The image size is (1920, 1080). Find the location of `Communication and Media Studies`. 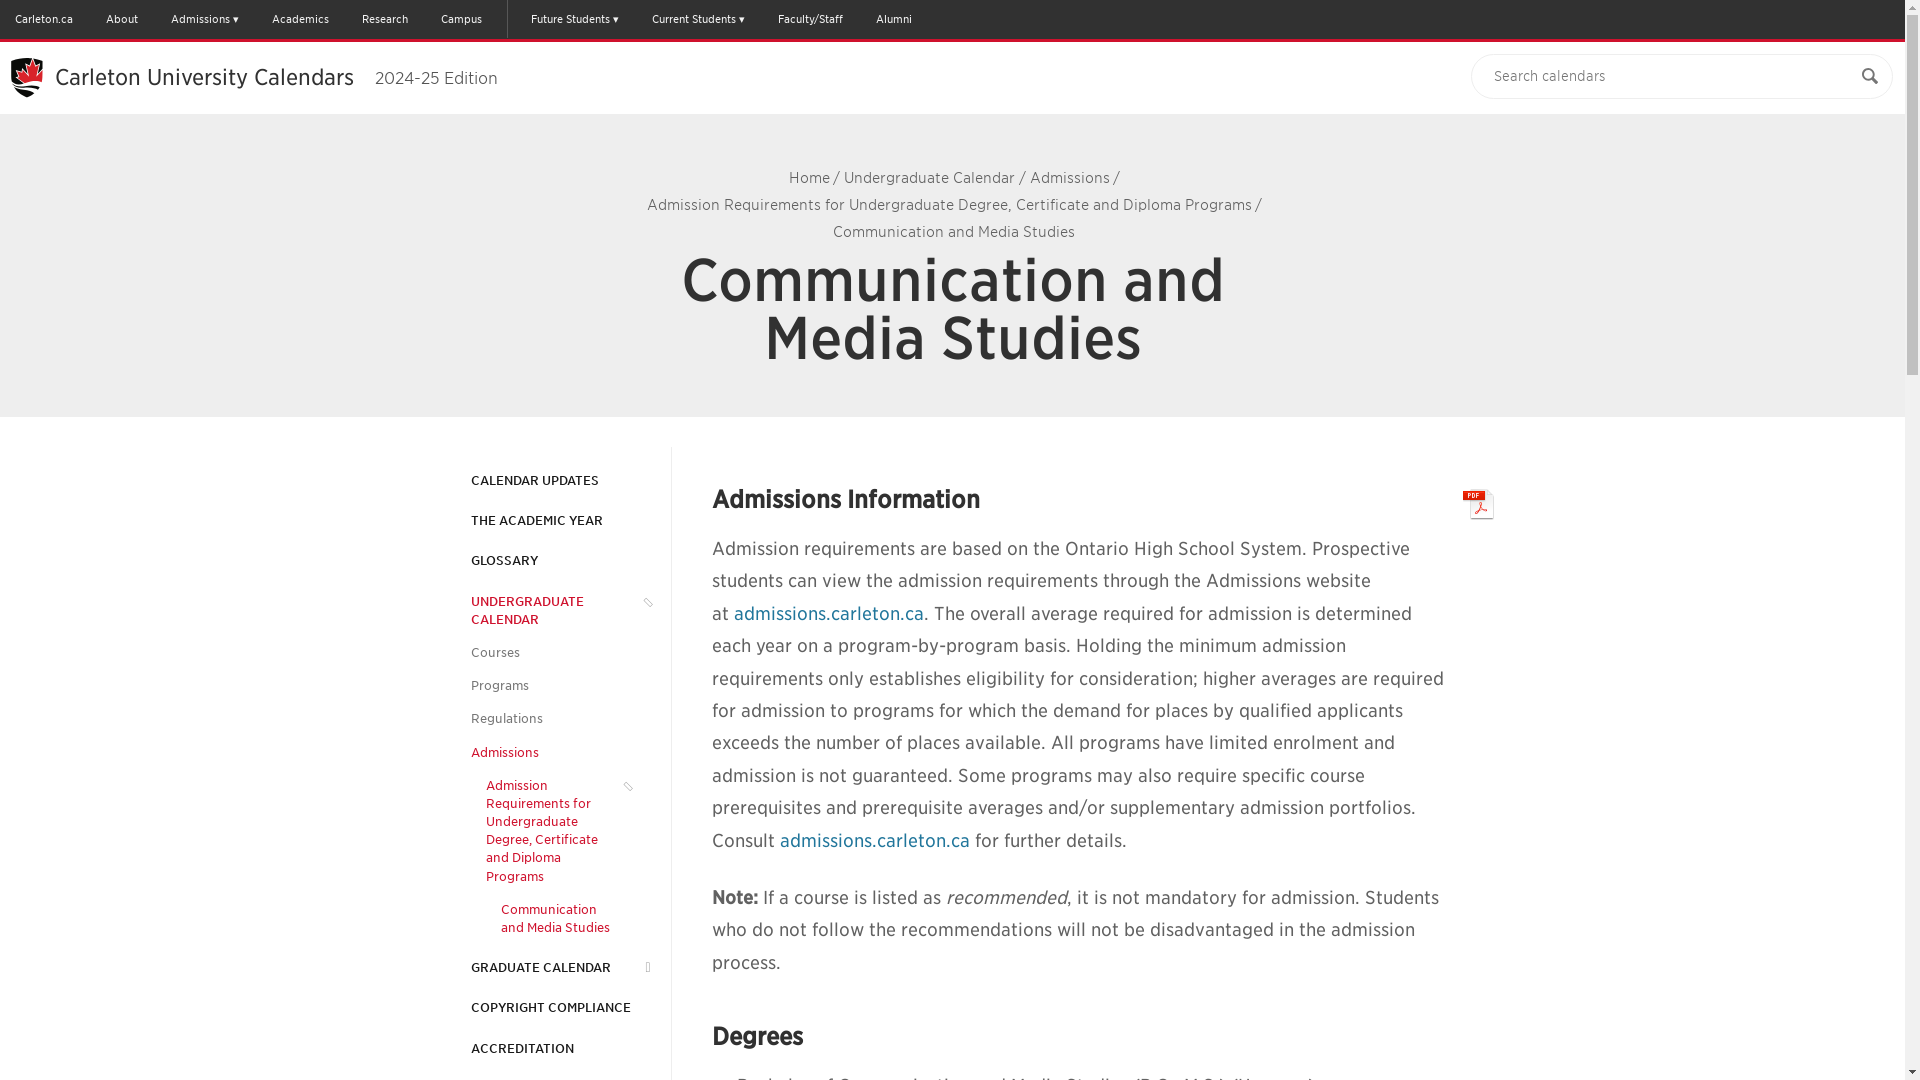

Communication and Media Studies is located at coordinates (554, 918).